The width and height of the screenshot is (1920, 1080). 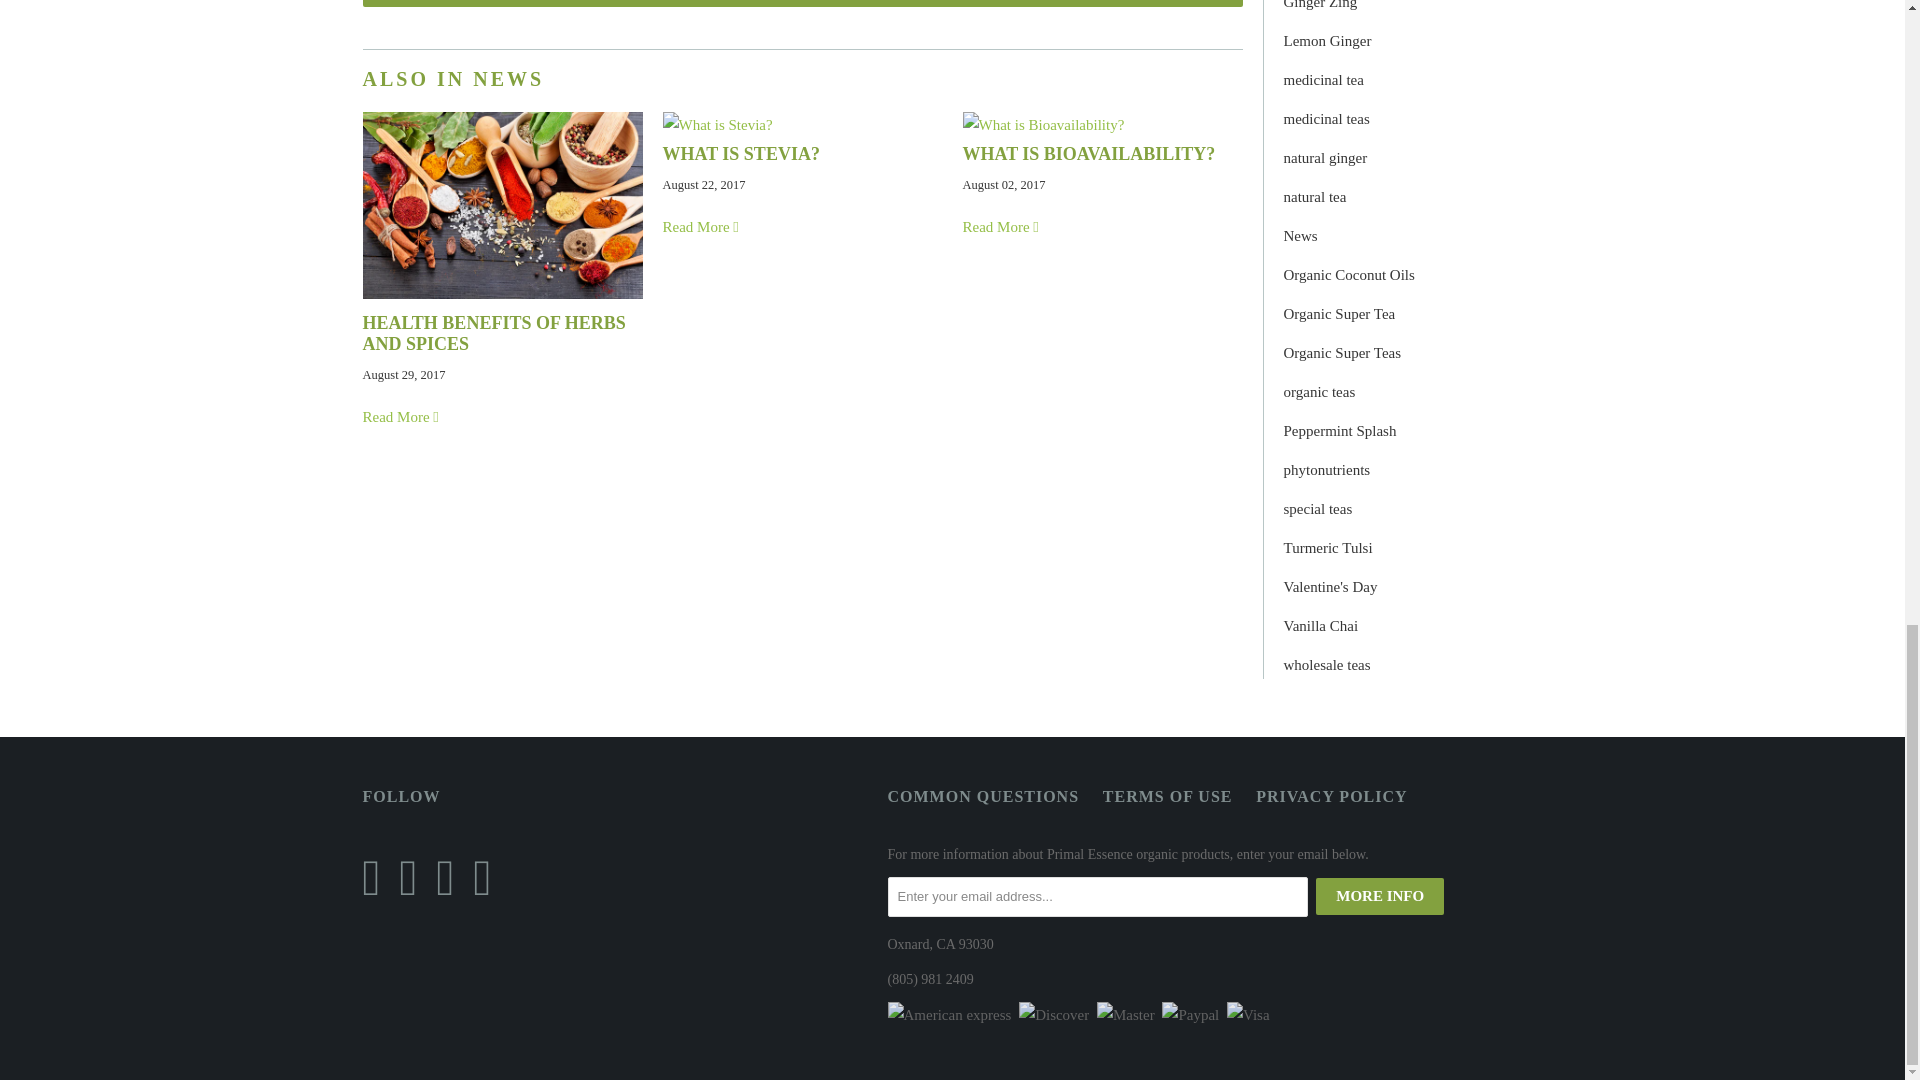 I want to click on What is Stevia?, so click(x=716, y=124).